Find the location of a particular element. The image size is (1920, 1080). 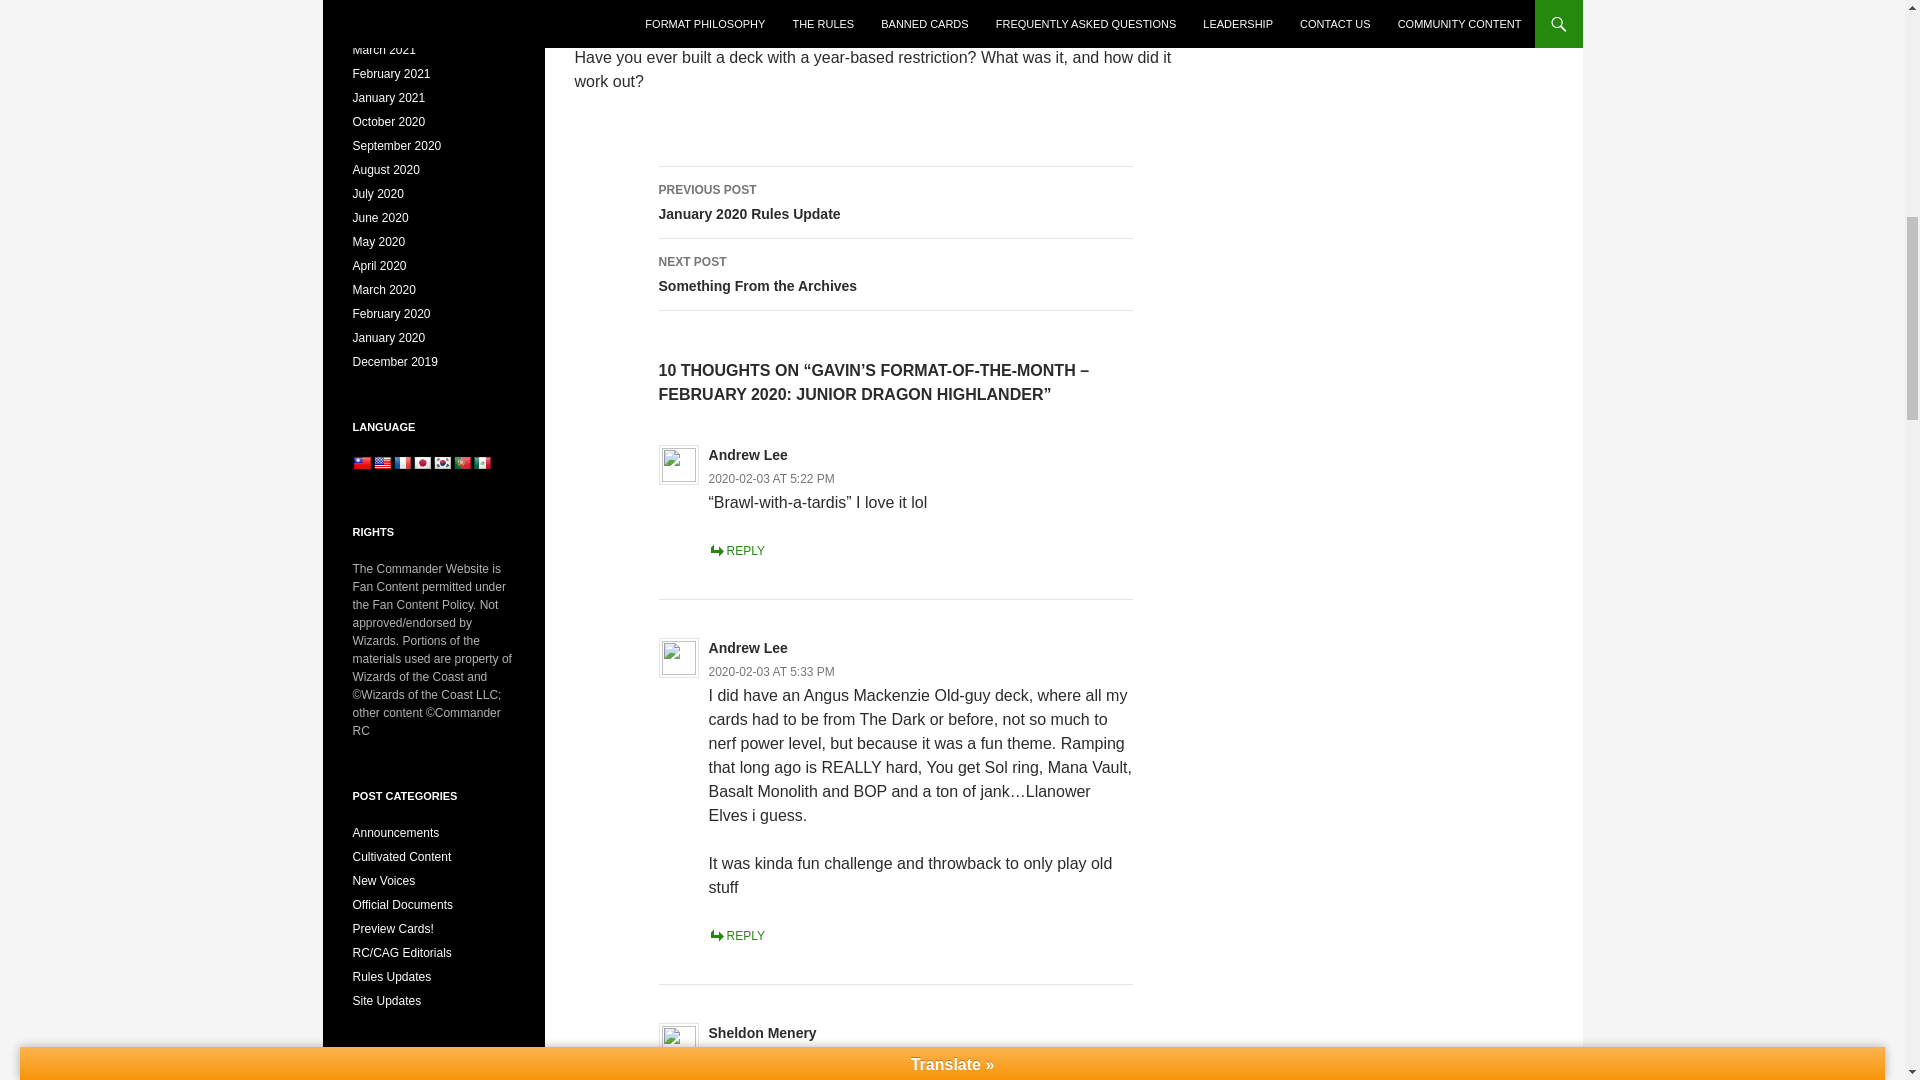

2020-02-03 AT 5:33 PM is located at coordinates (736, 551).